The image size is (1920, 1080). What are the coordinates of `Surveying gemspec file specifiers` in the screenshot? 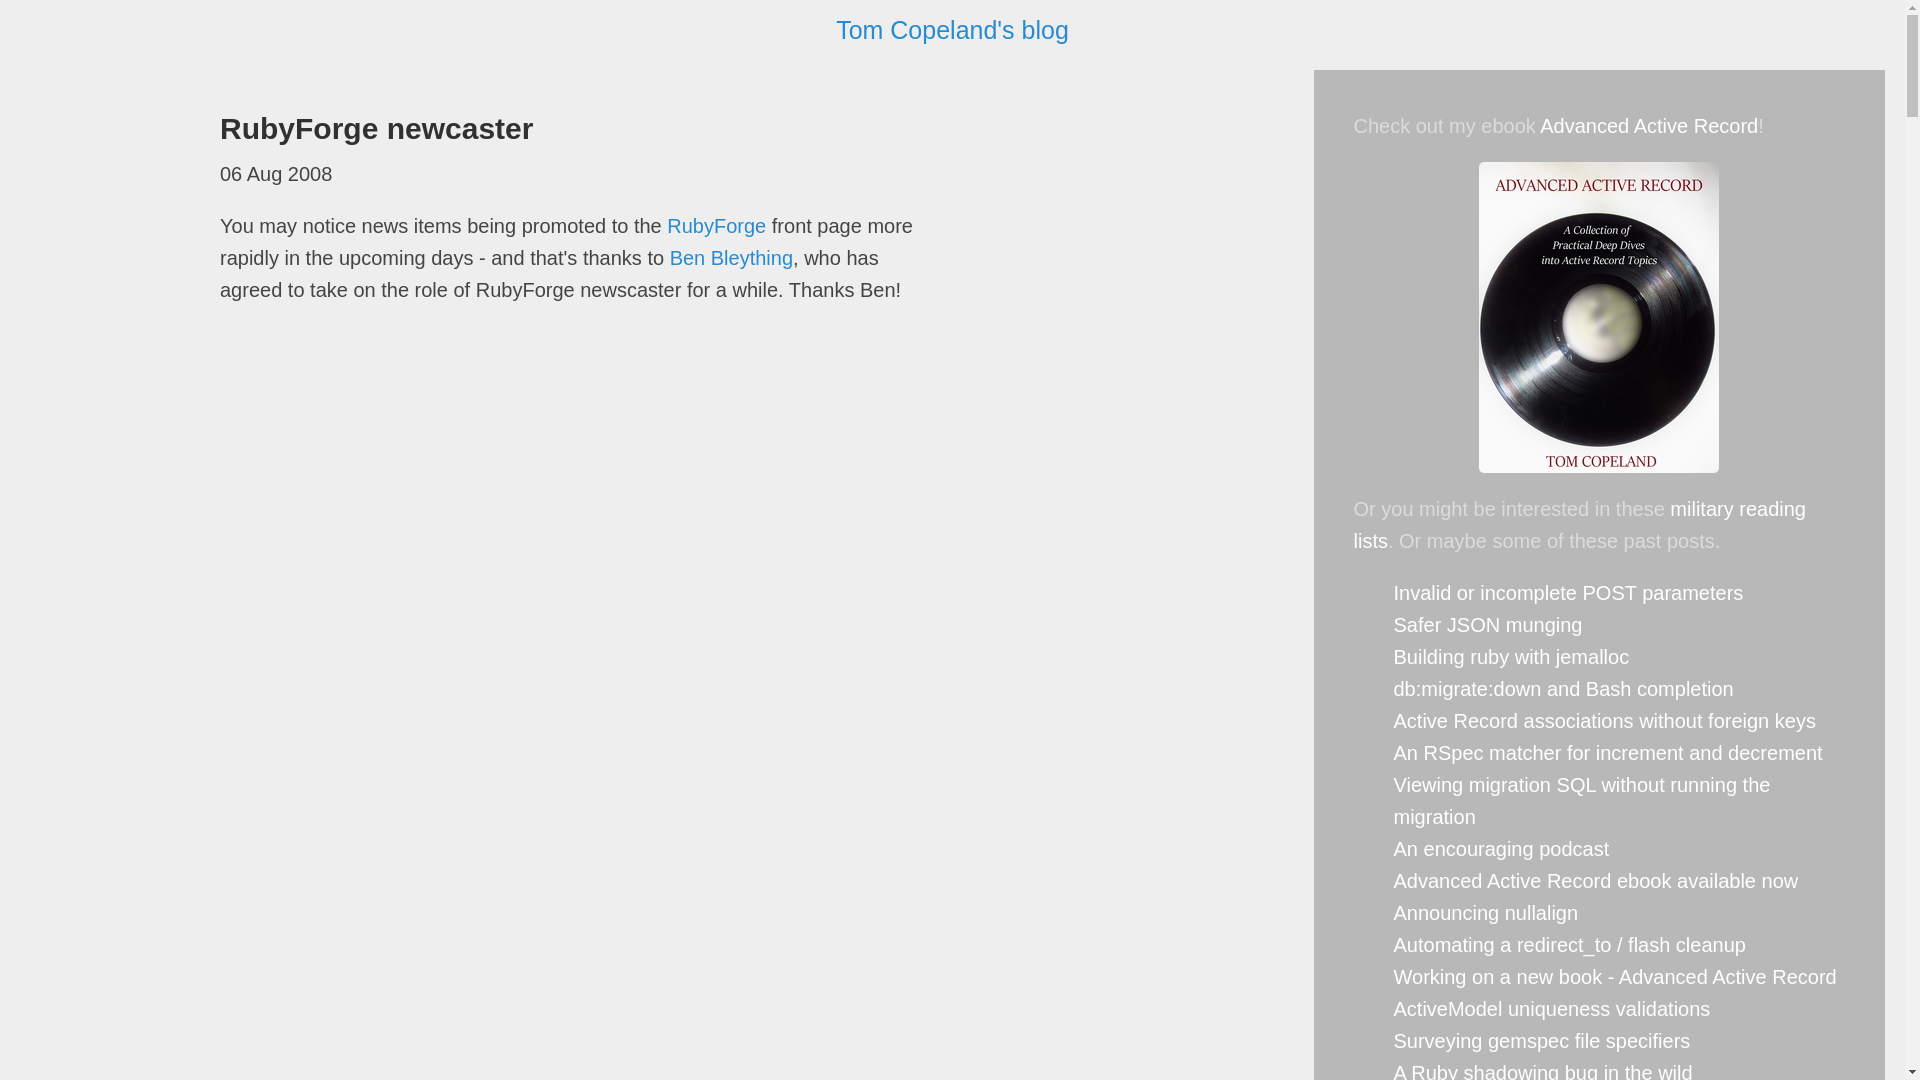 It's located at (1542, 1040).